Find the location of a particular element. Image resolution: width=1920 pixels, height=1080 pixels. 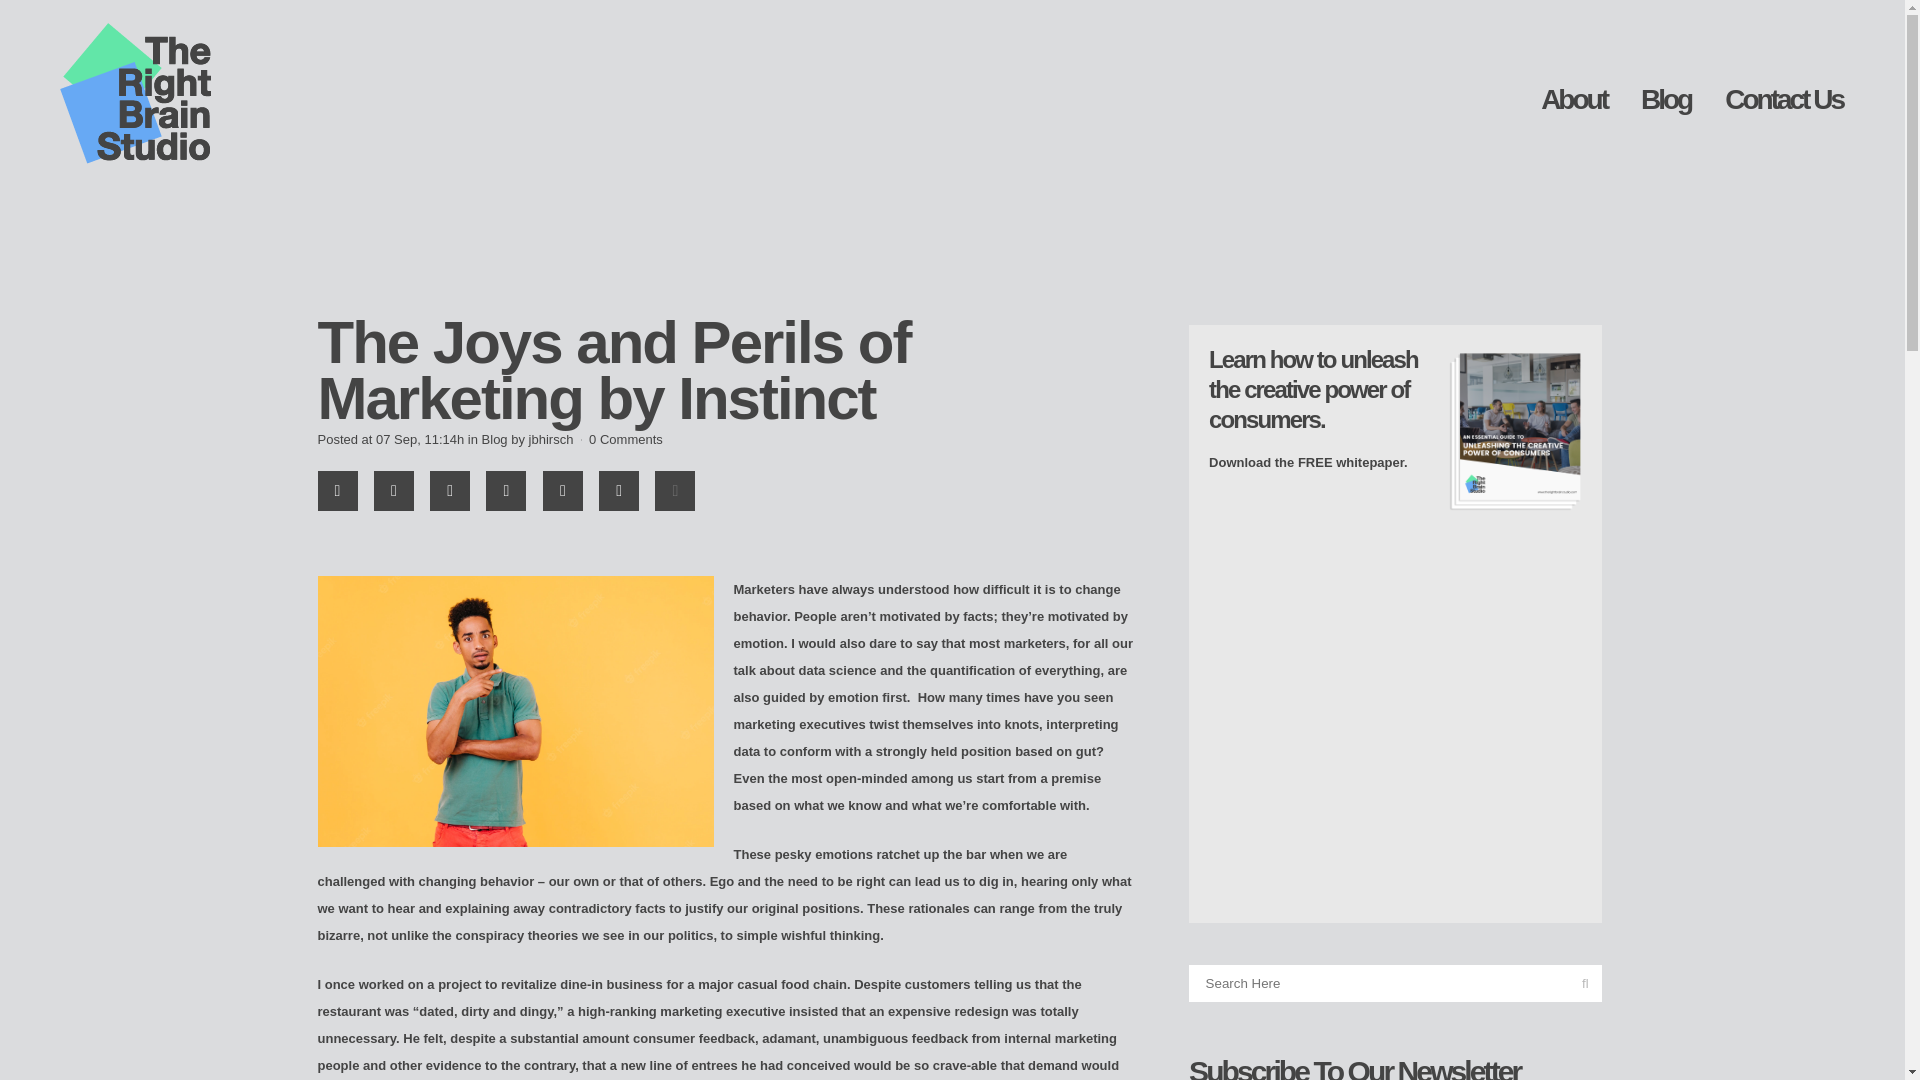

Blog is located at coordinates (494, 440).